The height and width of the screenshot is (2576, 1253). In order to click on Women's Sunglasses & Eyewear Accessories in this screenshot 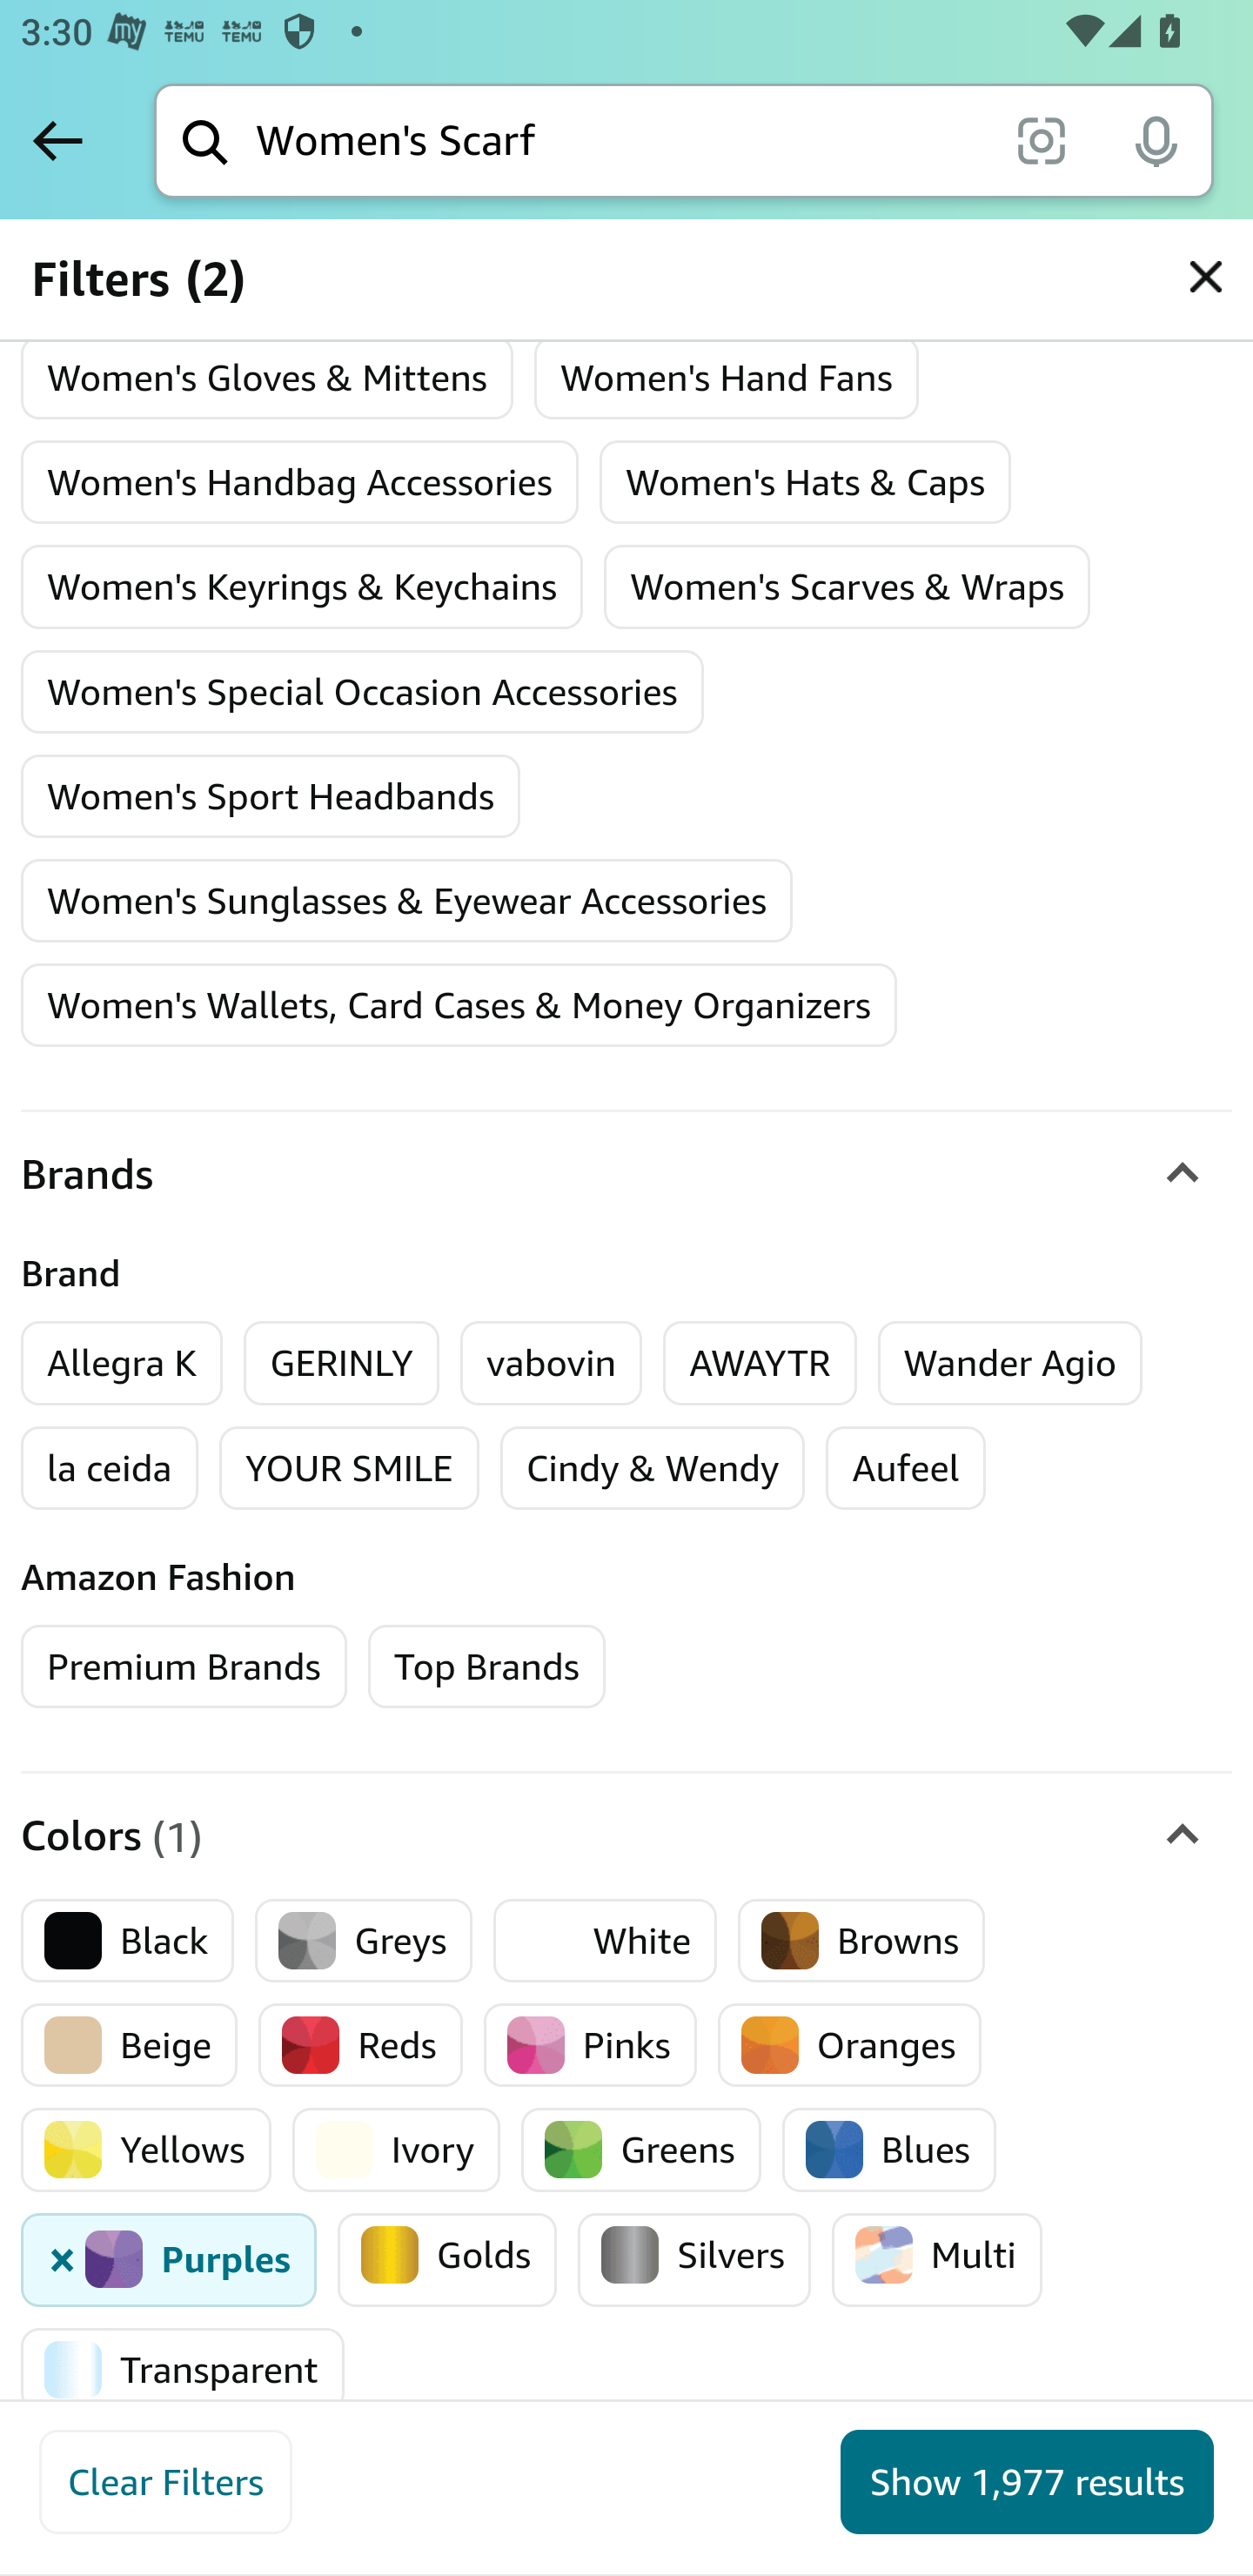, I will do `click(407, 902)`.